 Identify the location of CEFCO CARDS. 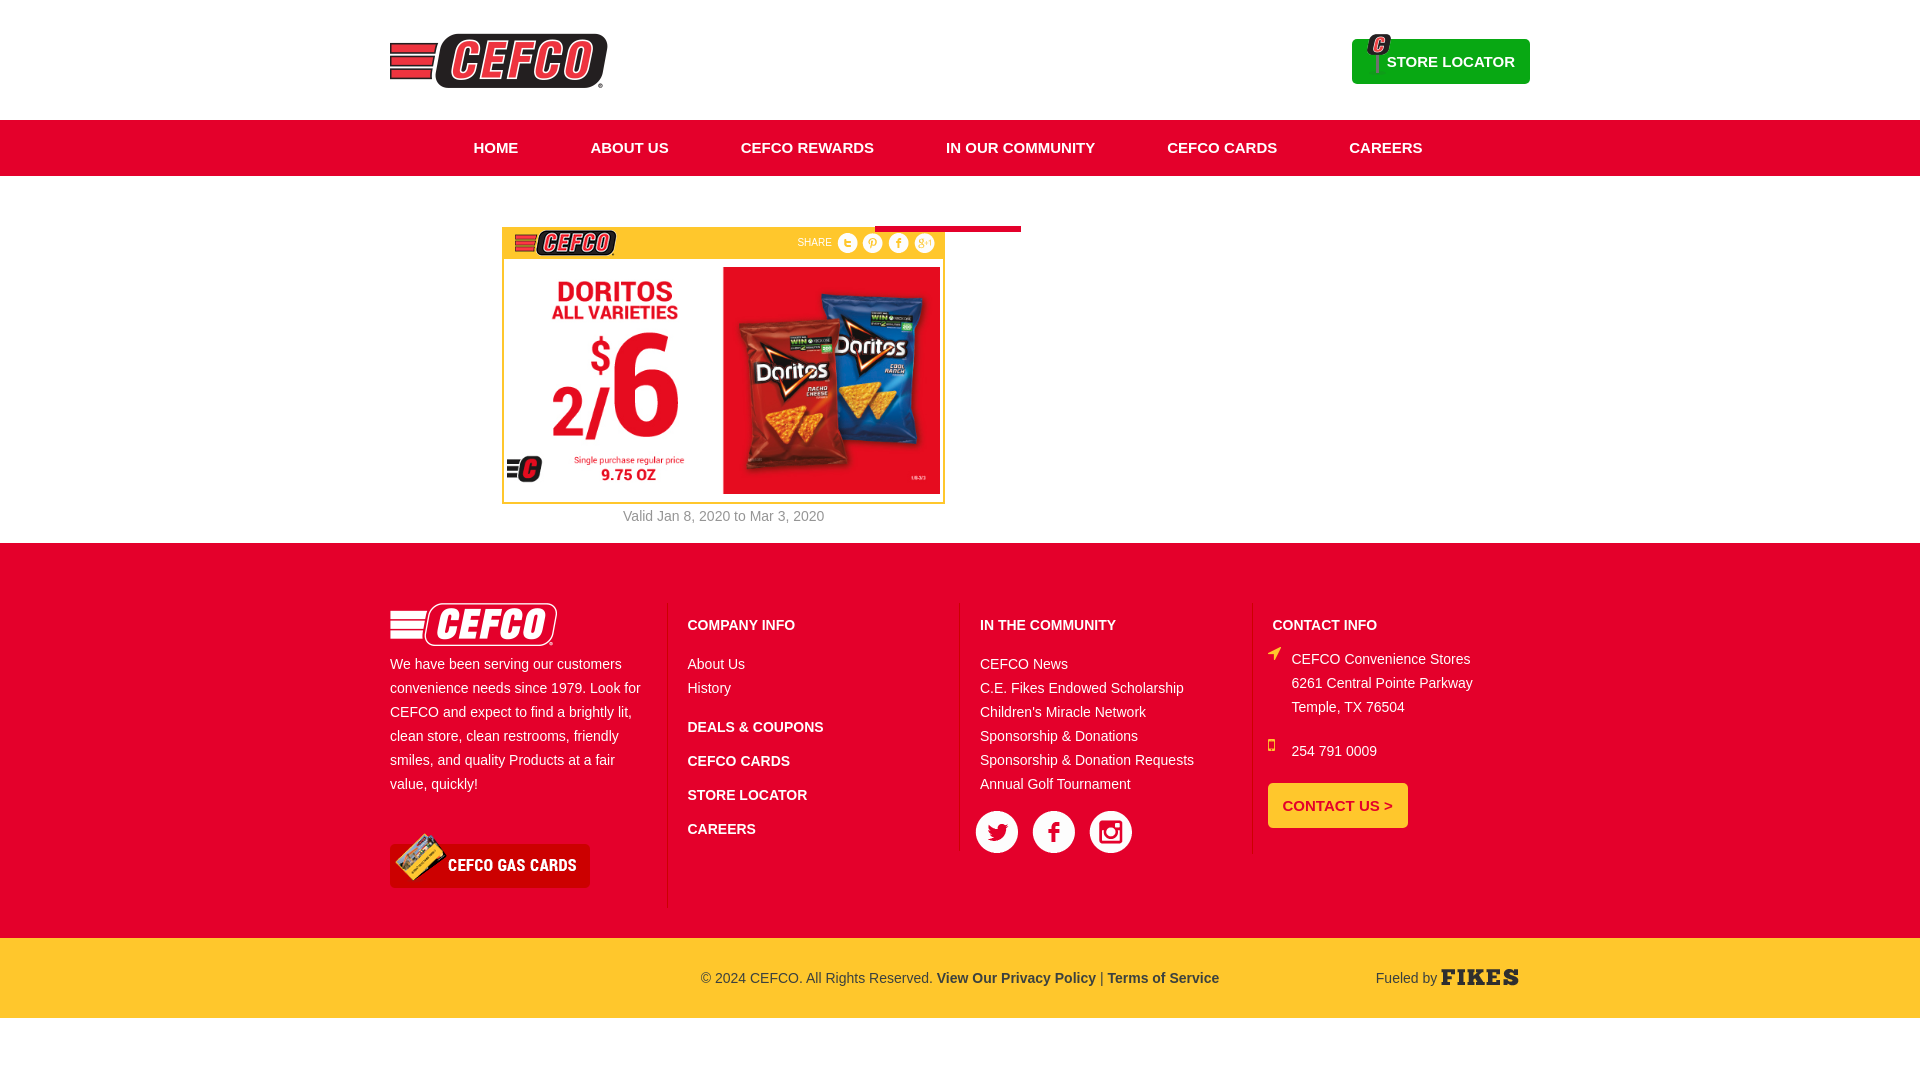
(1222, 148).